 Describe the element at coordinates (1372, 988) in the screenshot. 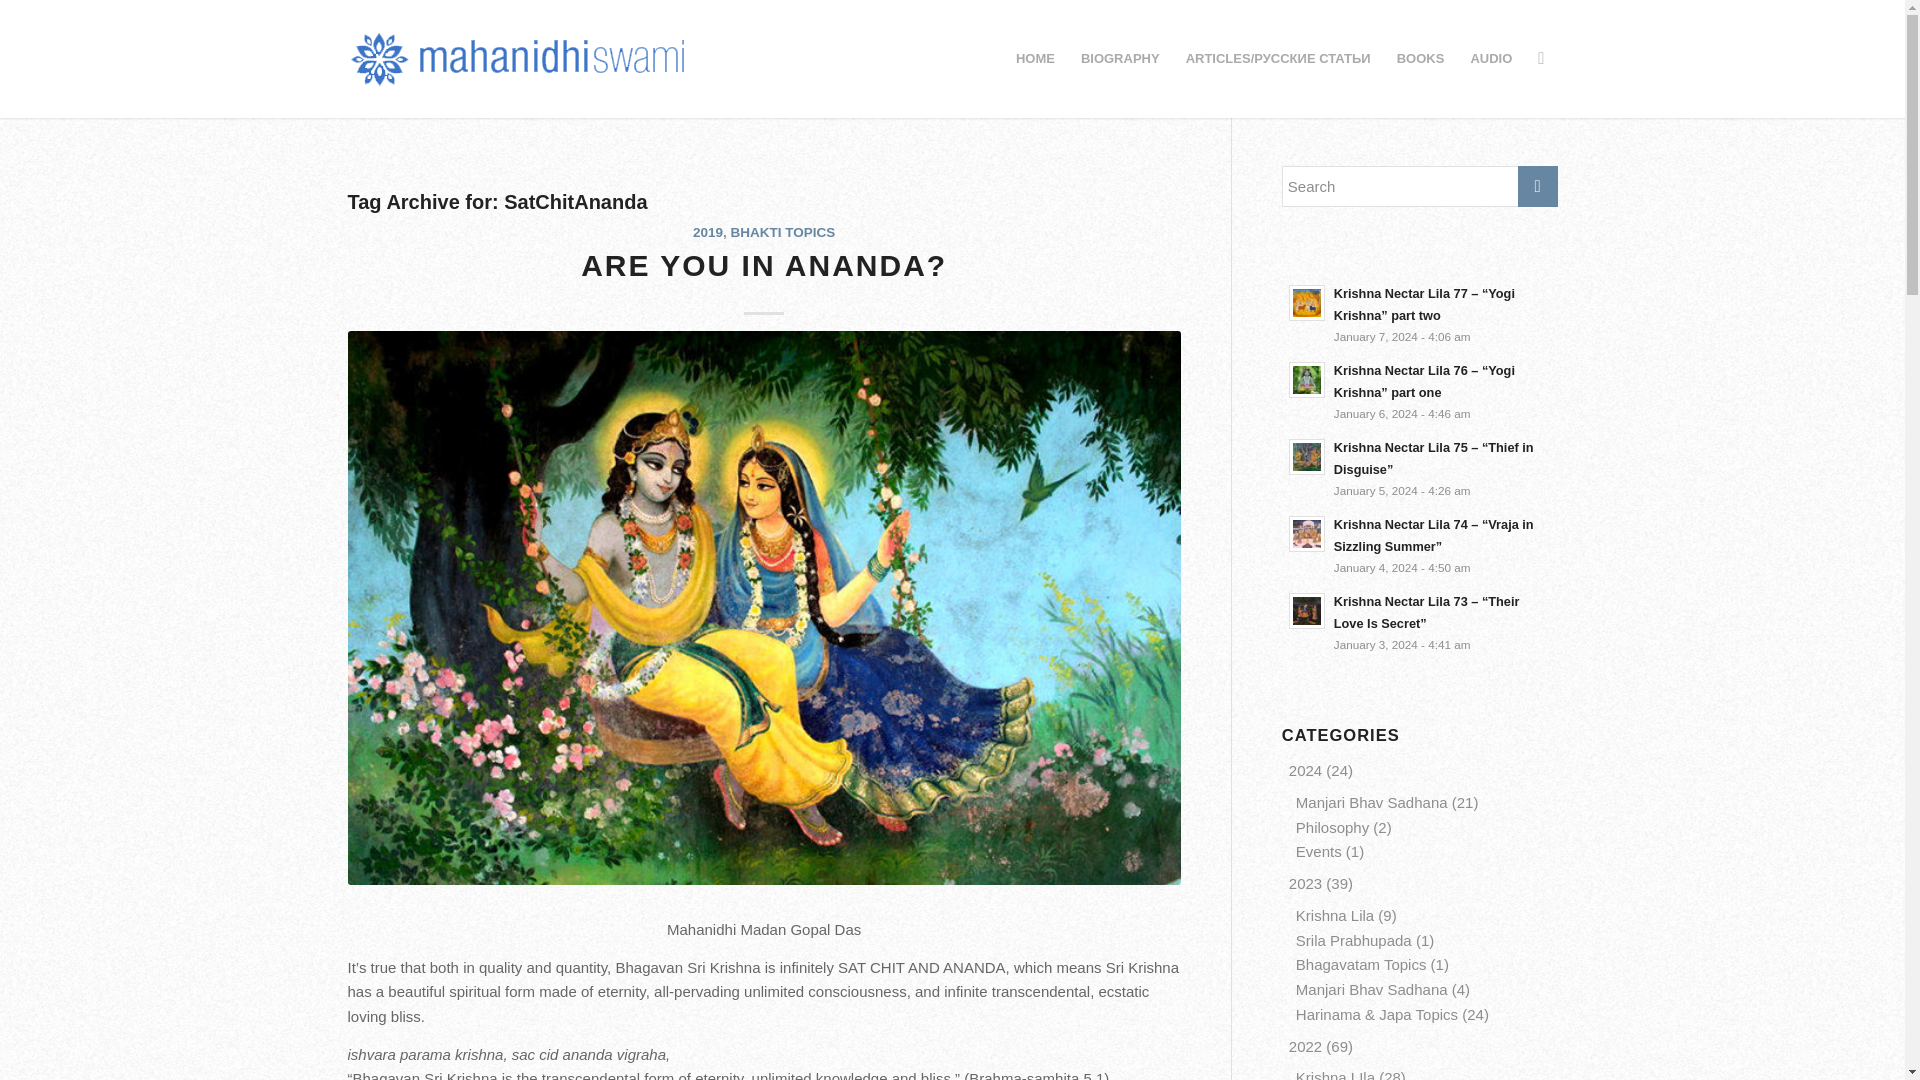

I see `Manjari Bhav Sadhana` at that location.